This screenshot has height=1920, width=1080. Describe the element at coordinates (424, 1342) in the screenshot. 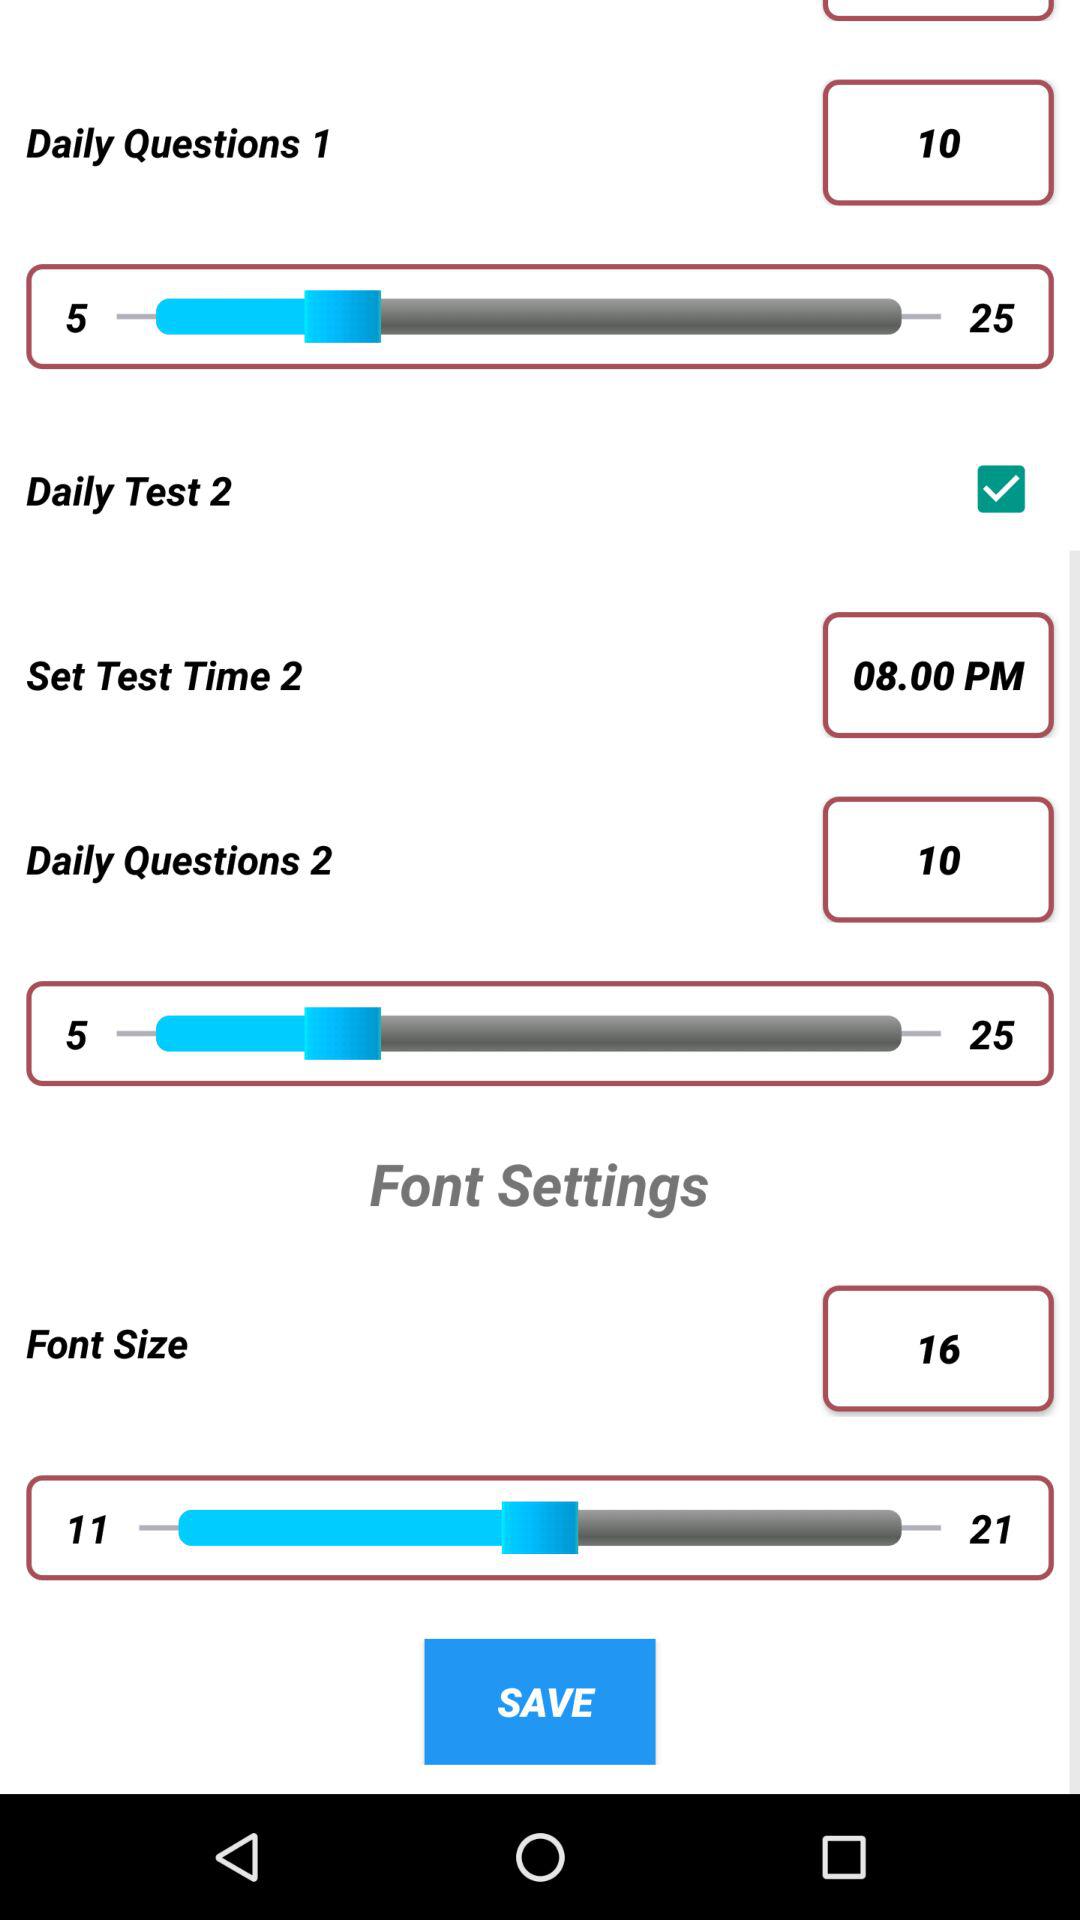

I see `tap font size` at that location.